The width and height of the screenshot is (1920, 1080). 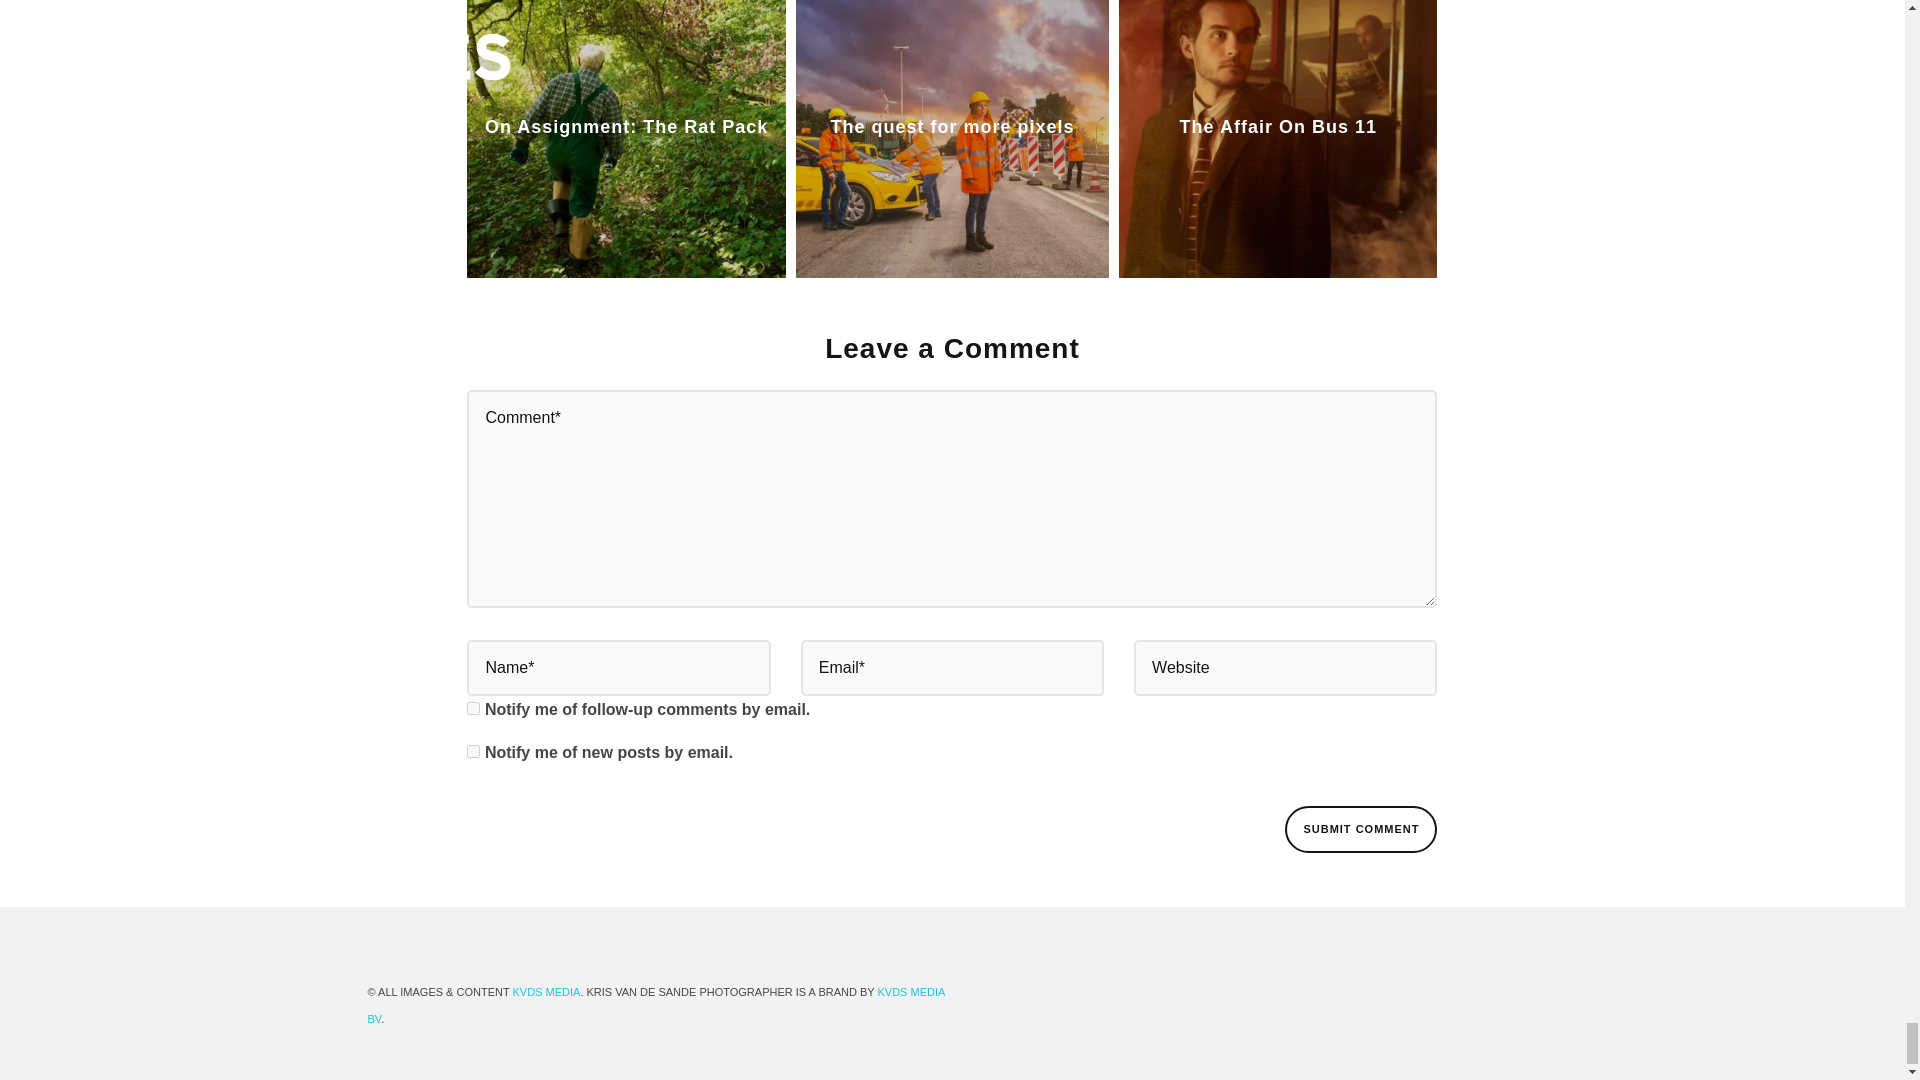 I want to click on KVDS MEDIA, so click(x=546, y=992).